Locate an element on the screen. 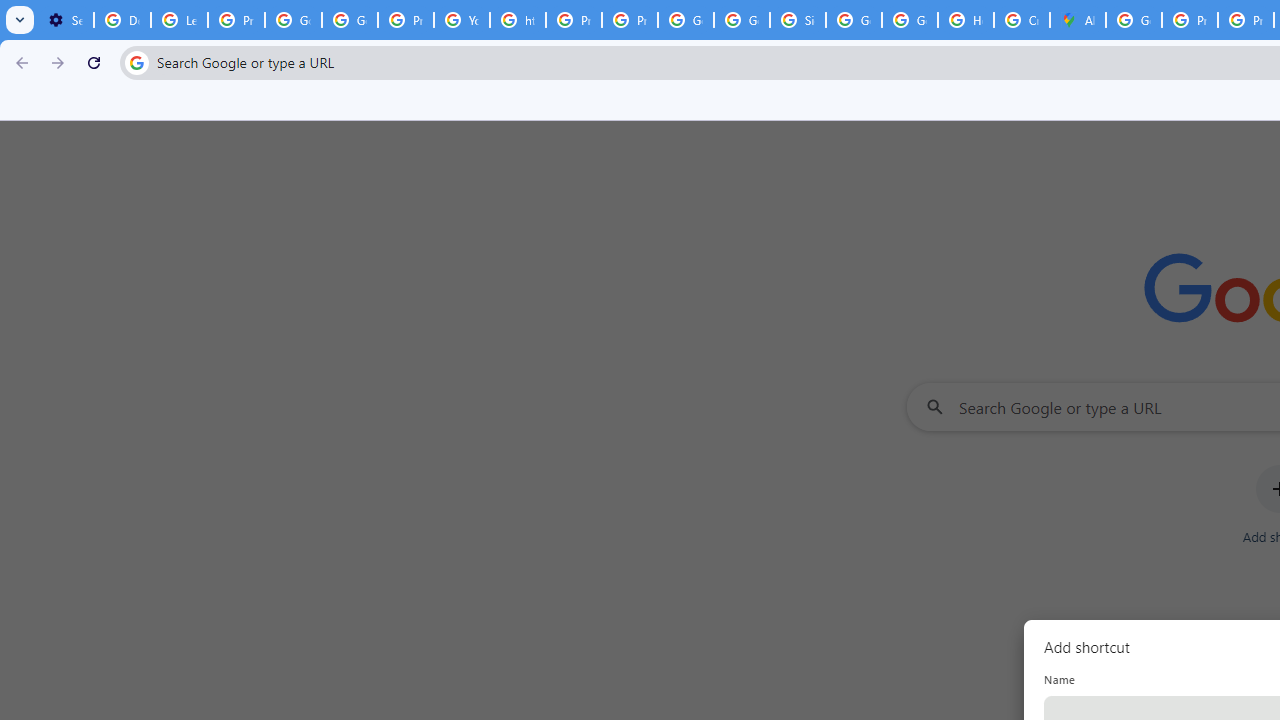  Sign in - Google Accounts is located at coordinates (798, 20).